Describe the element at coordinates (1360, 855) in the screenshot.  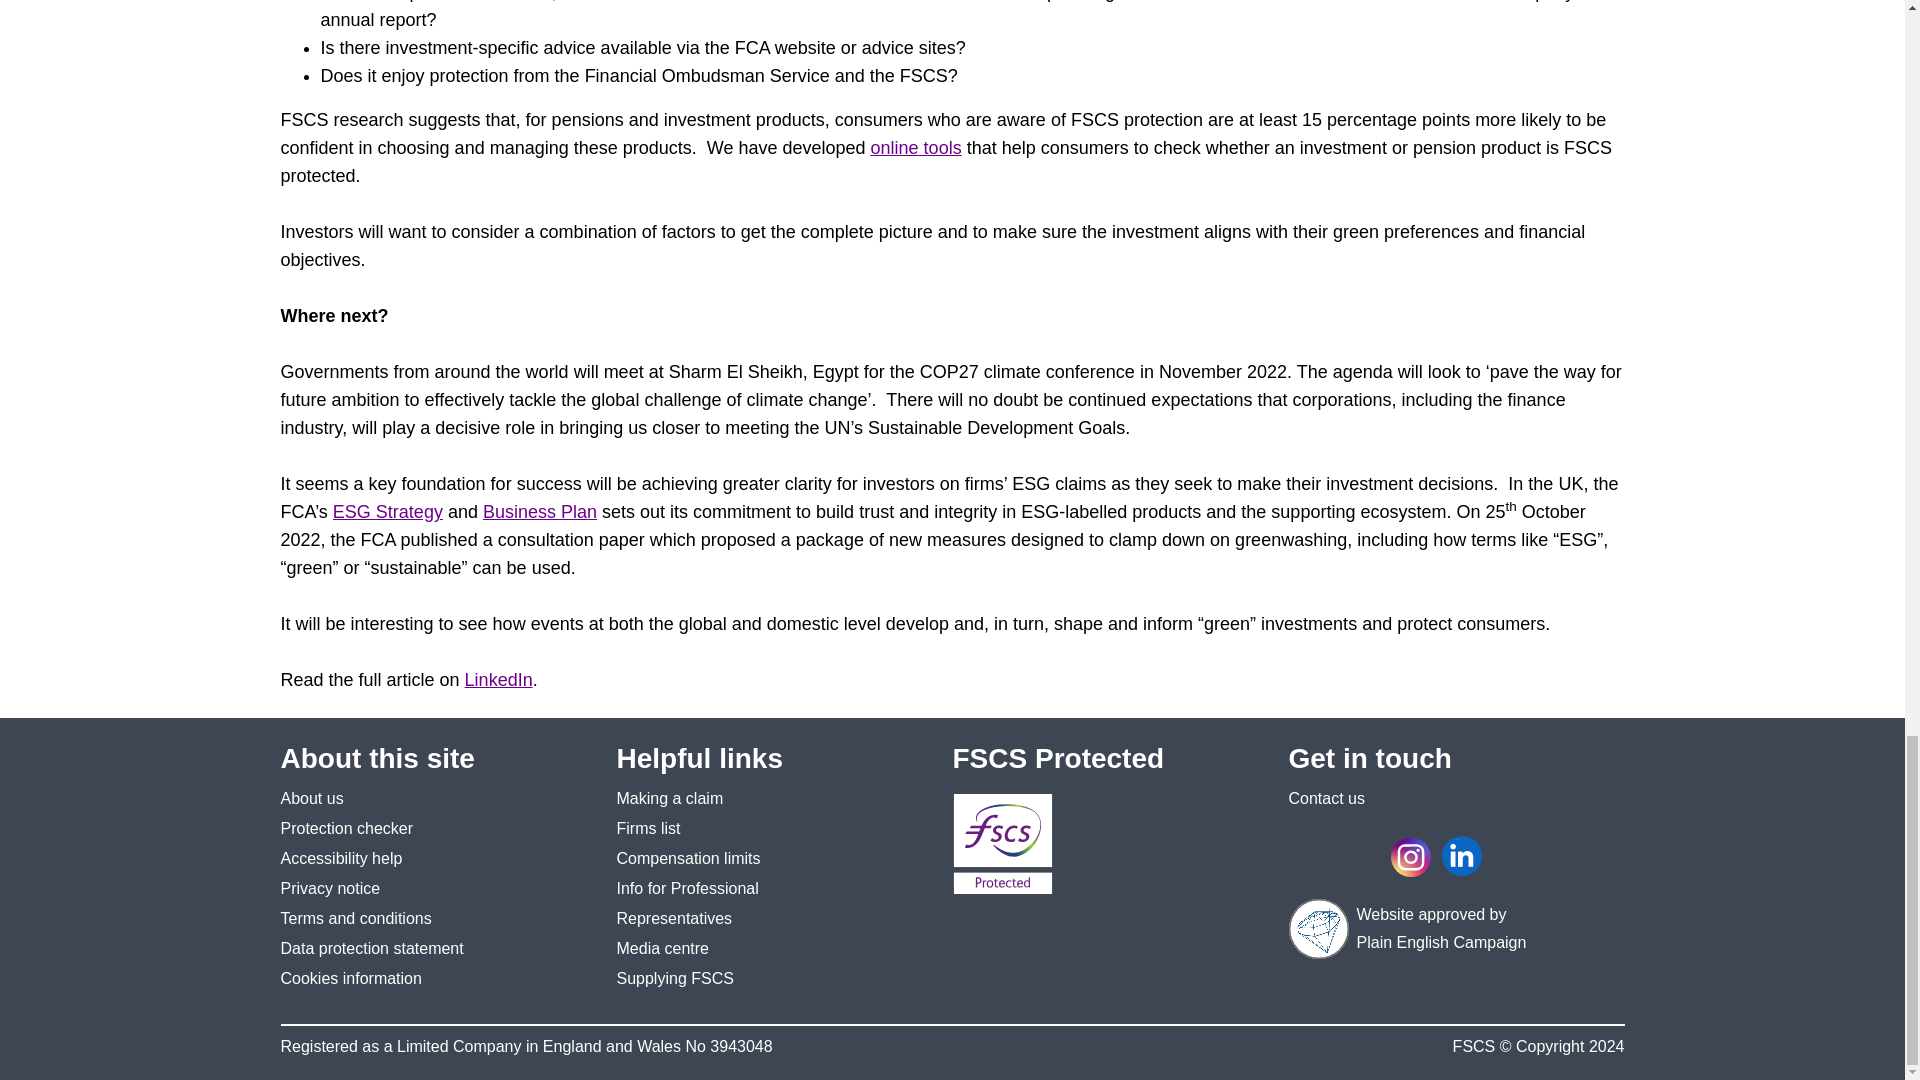
I see `FSCS X social media link` at that location.